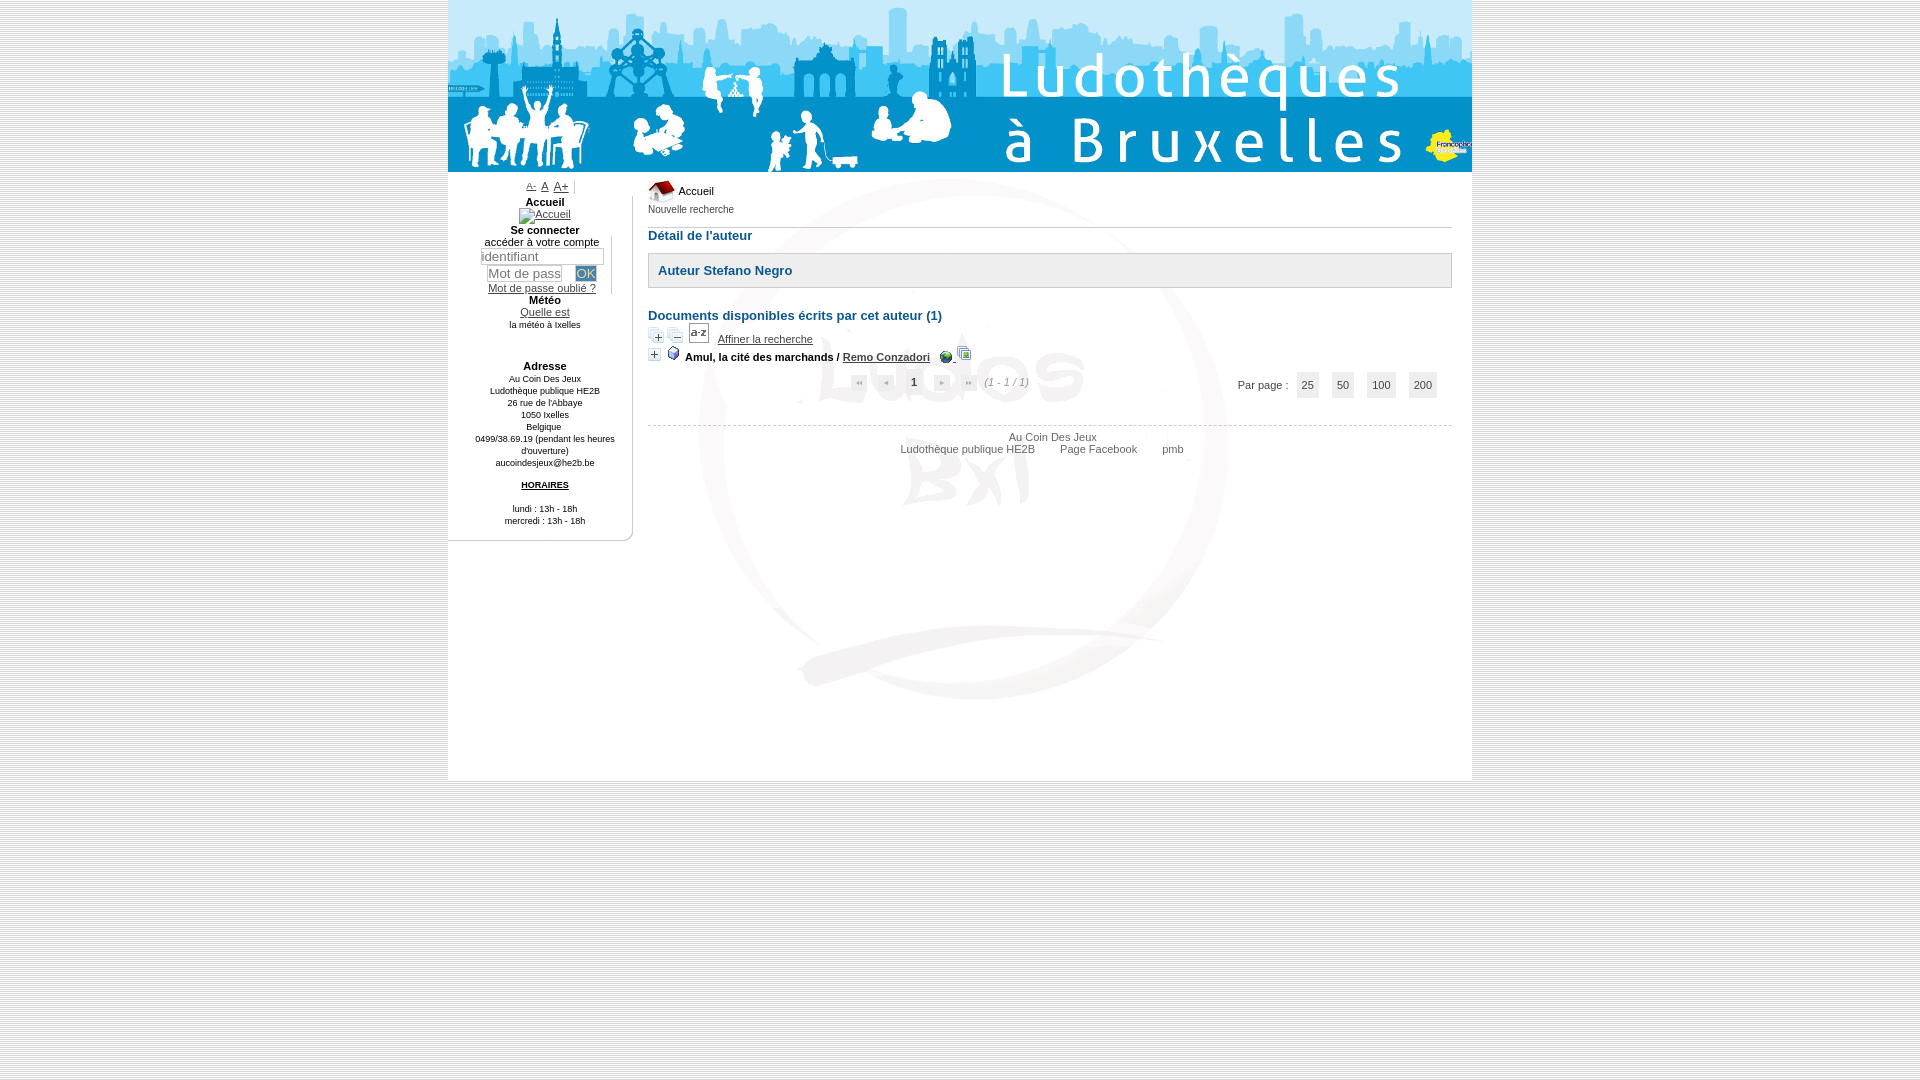 The image size is (1920, 1080). What do you see at coordinates (544, 186) in the screenshot?
I see `A` at bounding box center [544, 186].